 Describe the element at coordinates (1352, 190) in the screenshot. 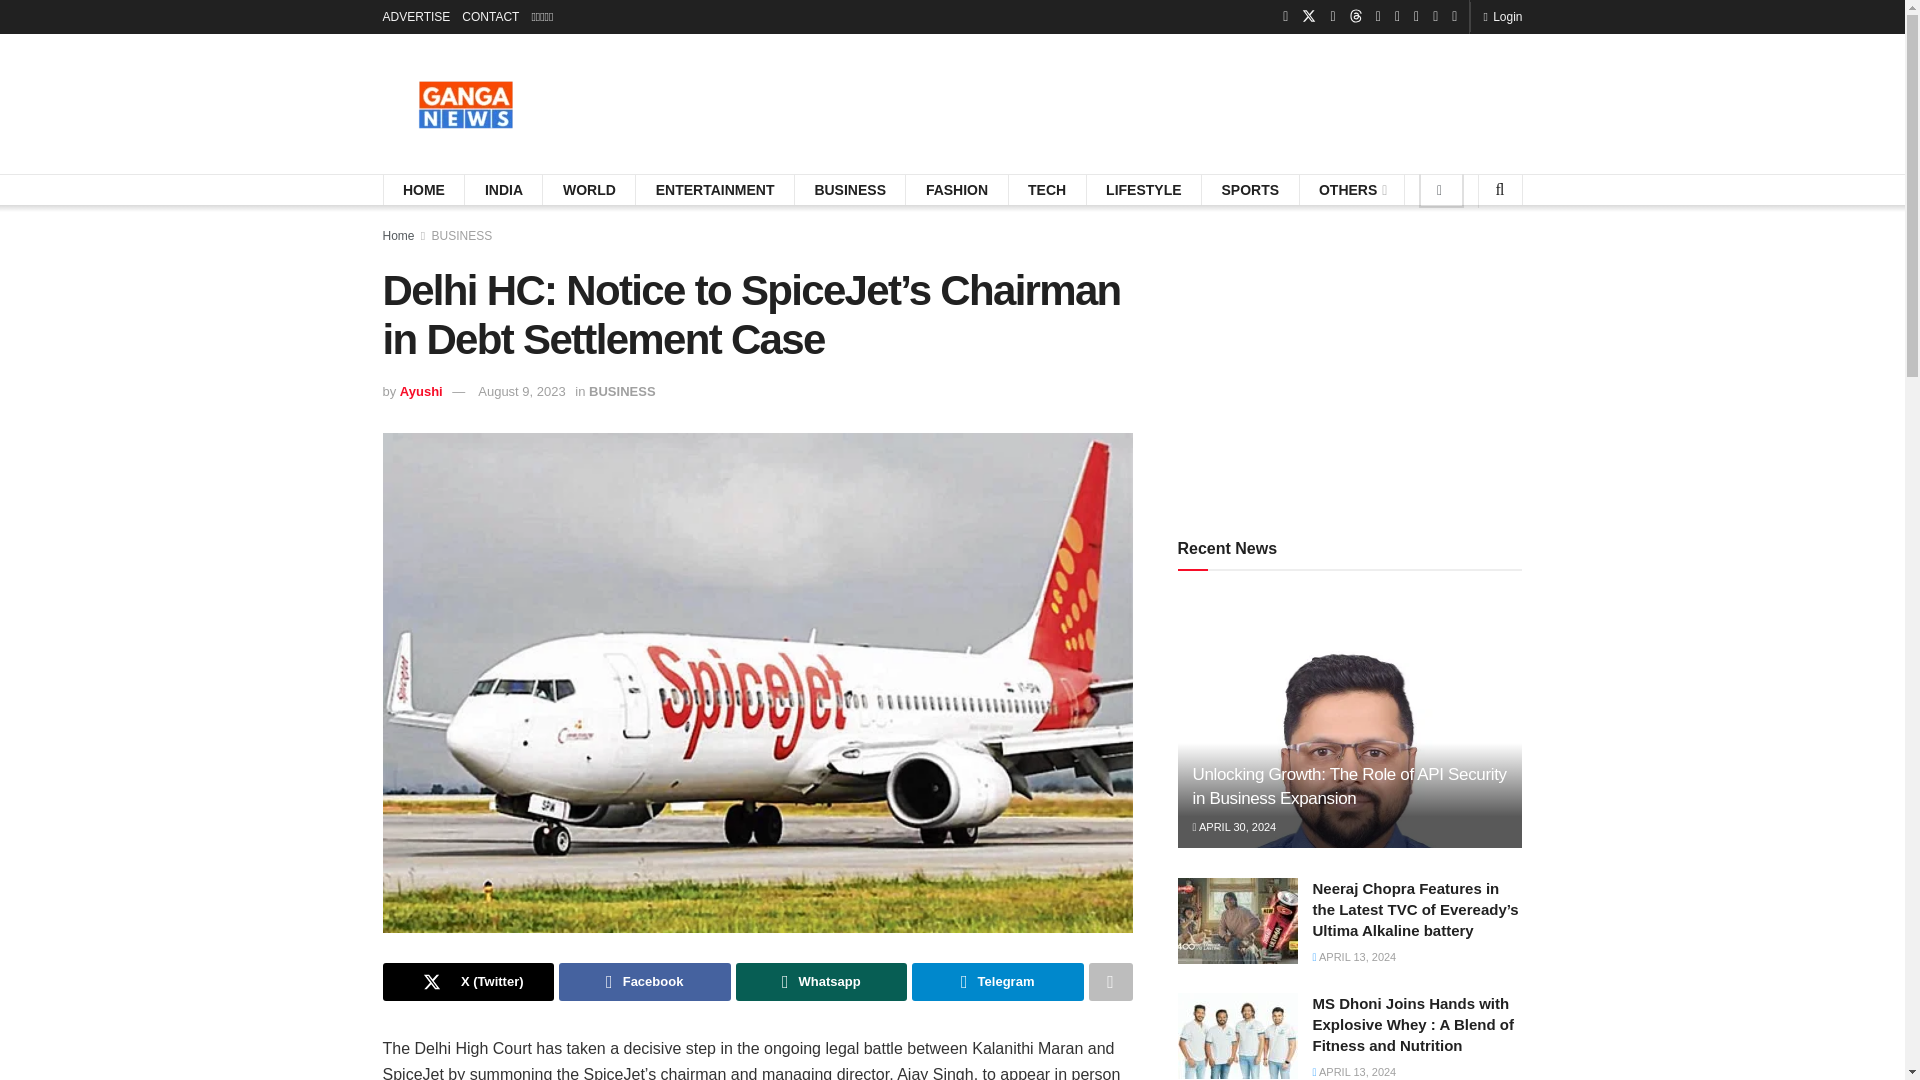

I see `OTHERS` at that location.